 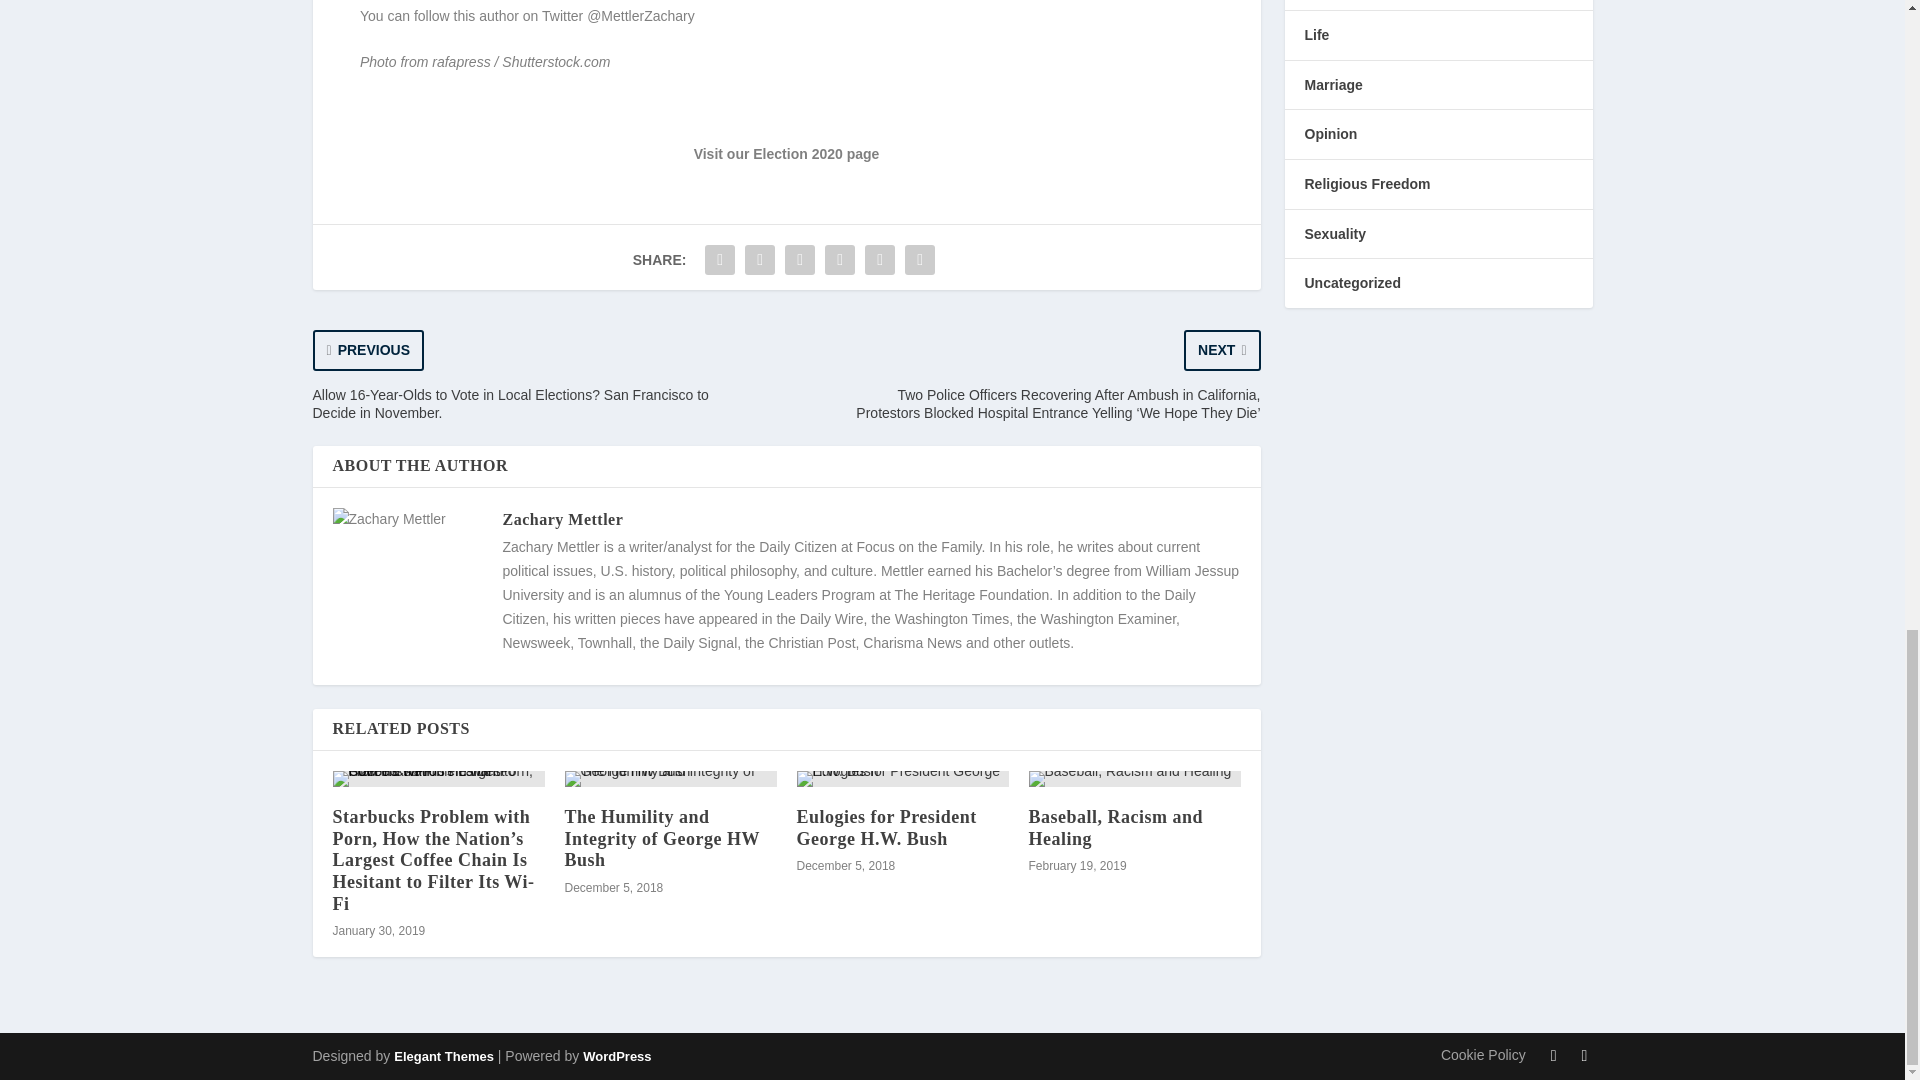 What do you see at coordinates (1134, 779) in the screenshot?
I see `Baseball, Racism and Healing` at bounding box center [1134, 779].